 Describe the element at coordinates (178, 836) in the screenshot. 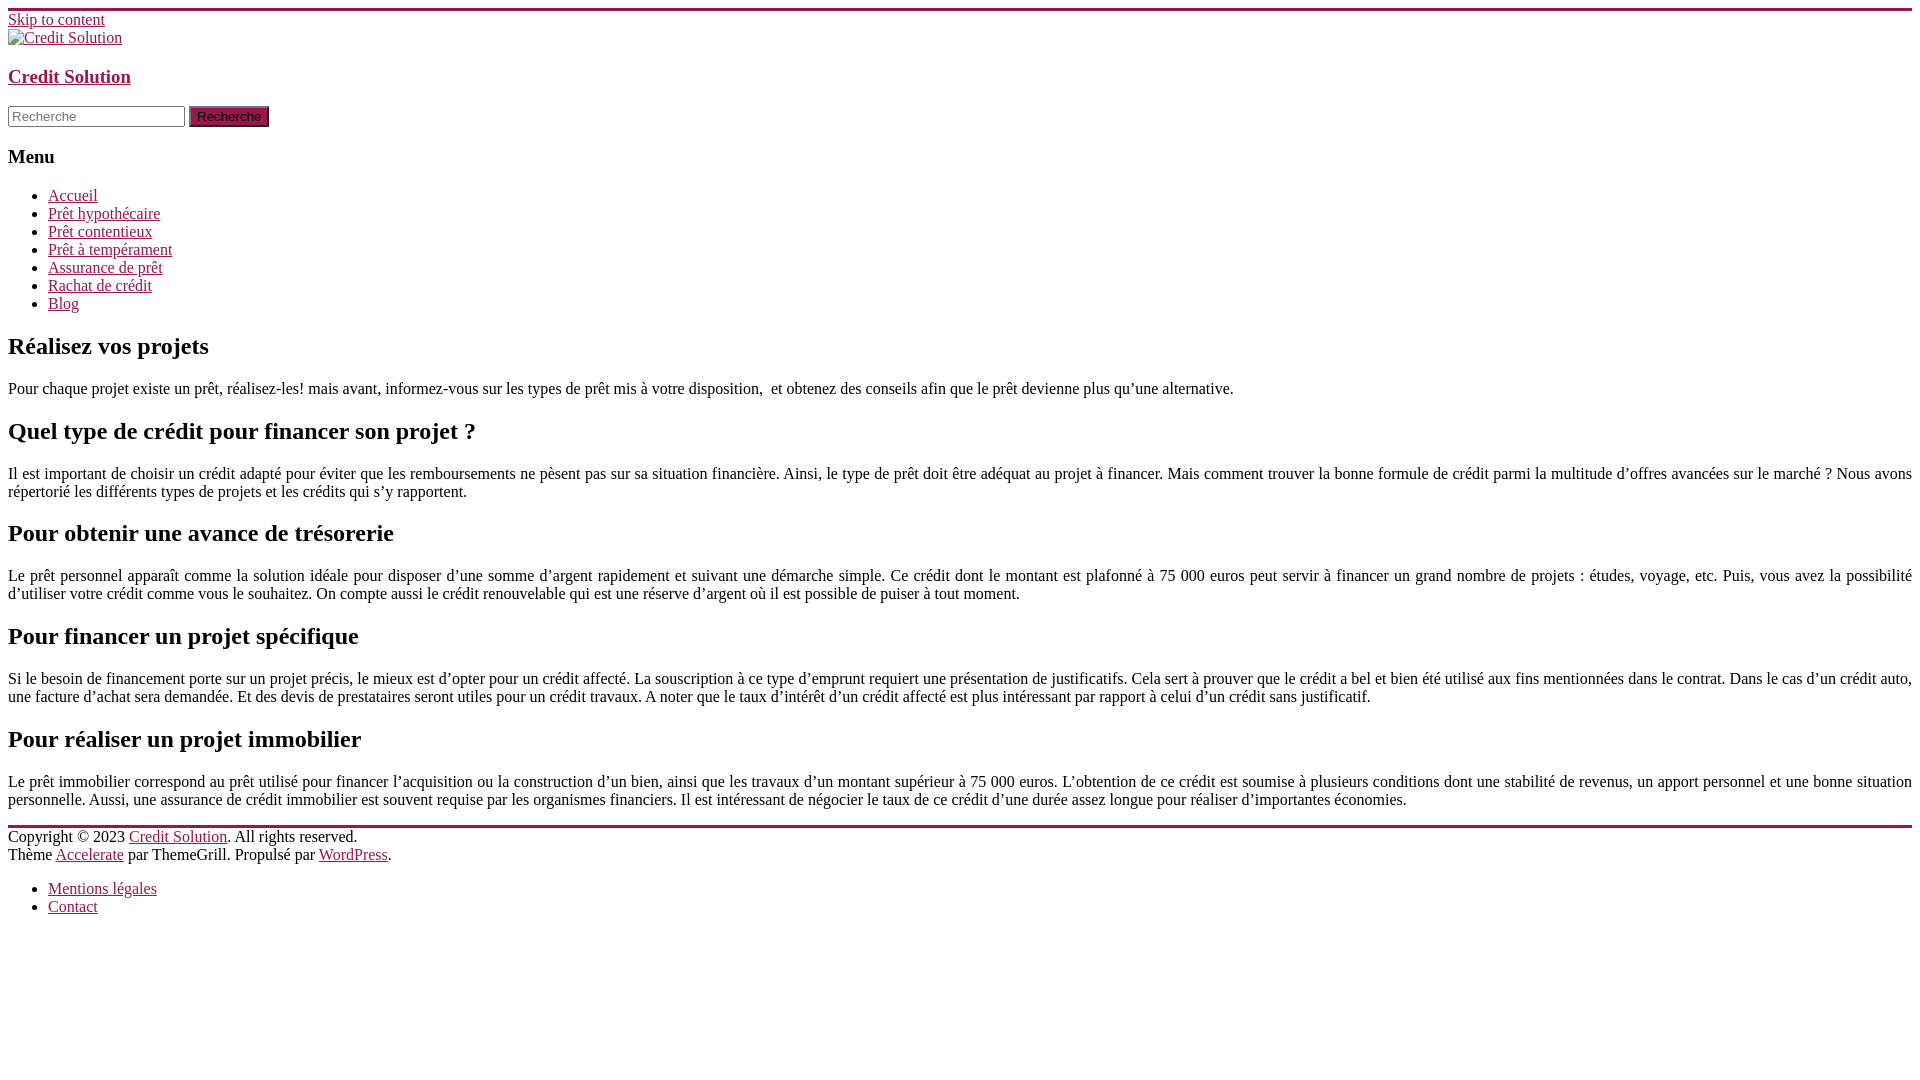

I see `Credit Solution` at that location.